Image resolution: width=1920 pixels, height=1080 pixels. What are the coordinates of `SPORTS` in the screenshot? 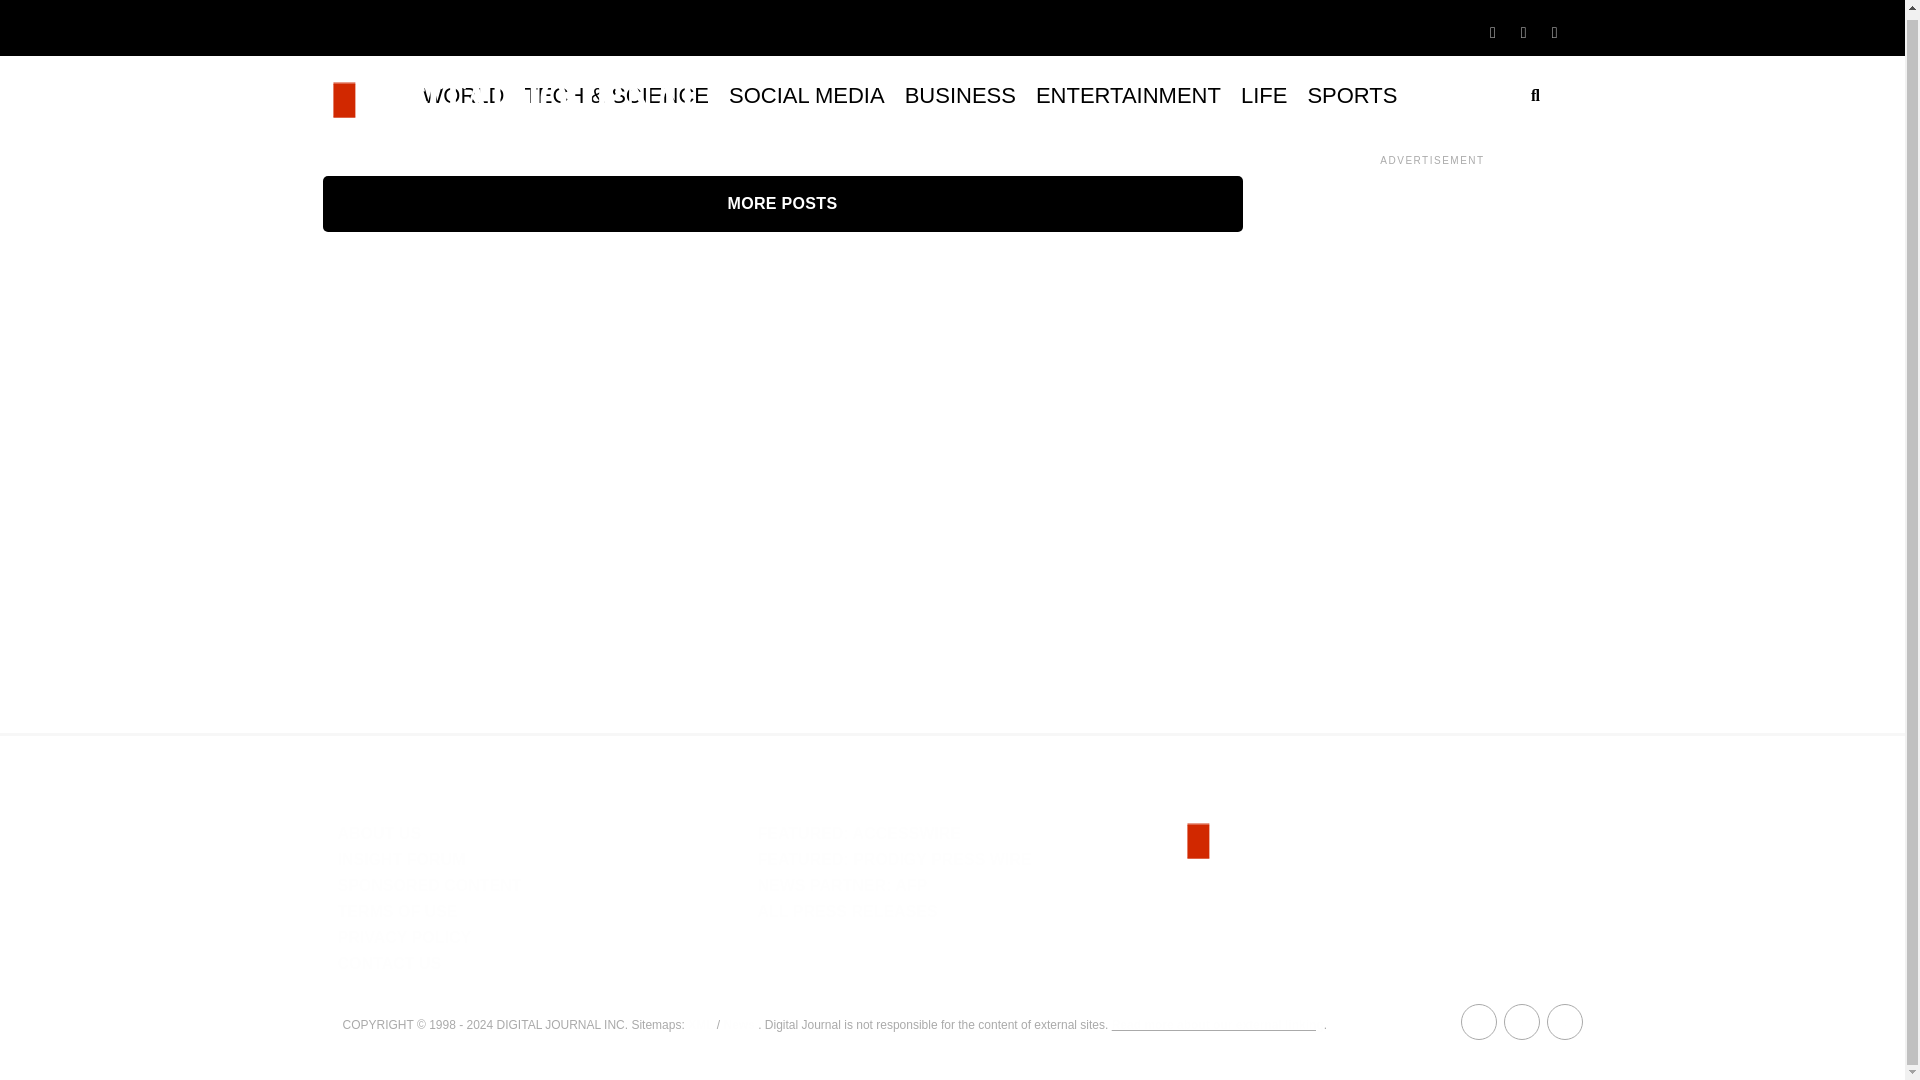 It's located at (1352, 96).